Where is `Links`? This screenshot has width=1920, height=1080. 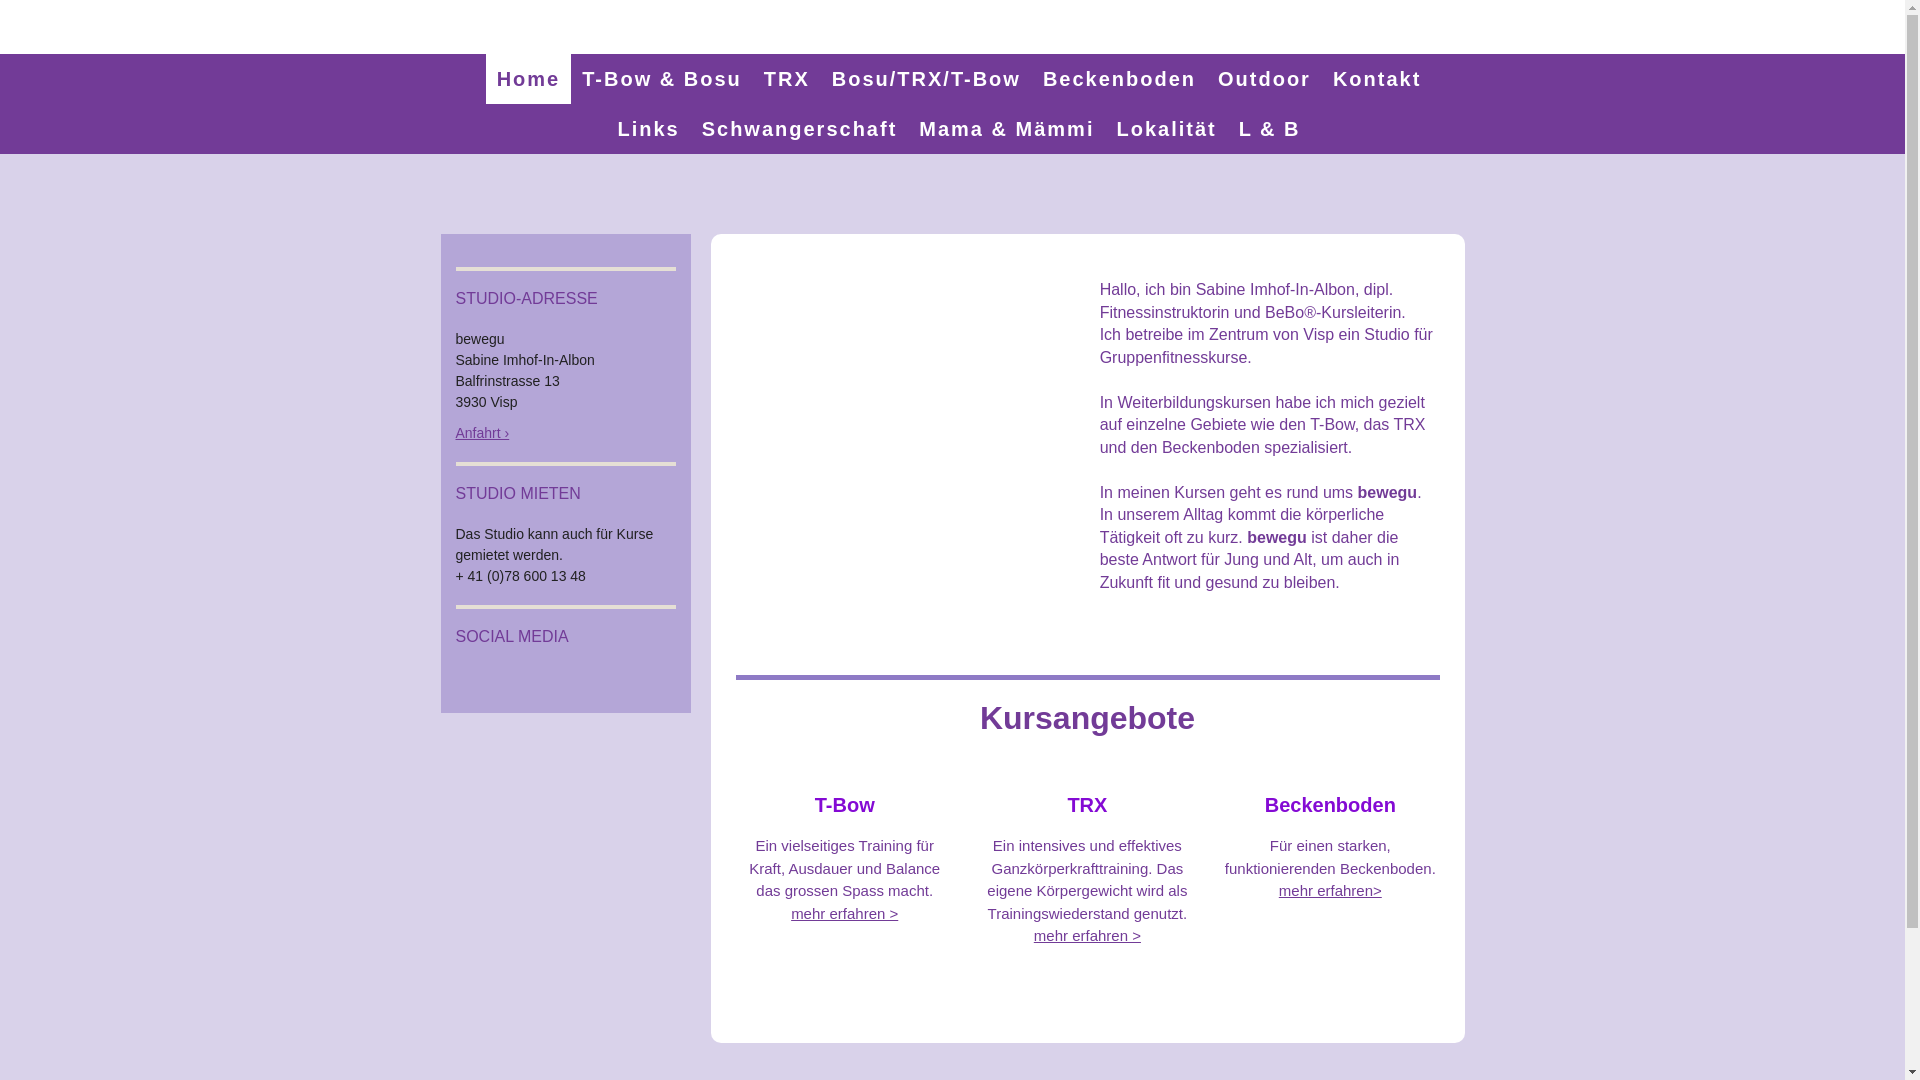 Links is located at coordinates (648, 129).